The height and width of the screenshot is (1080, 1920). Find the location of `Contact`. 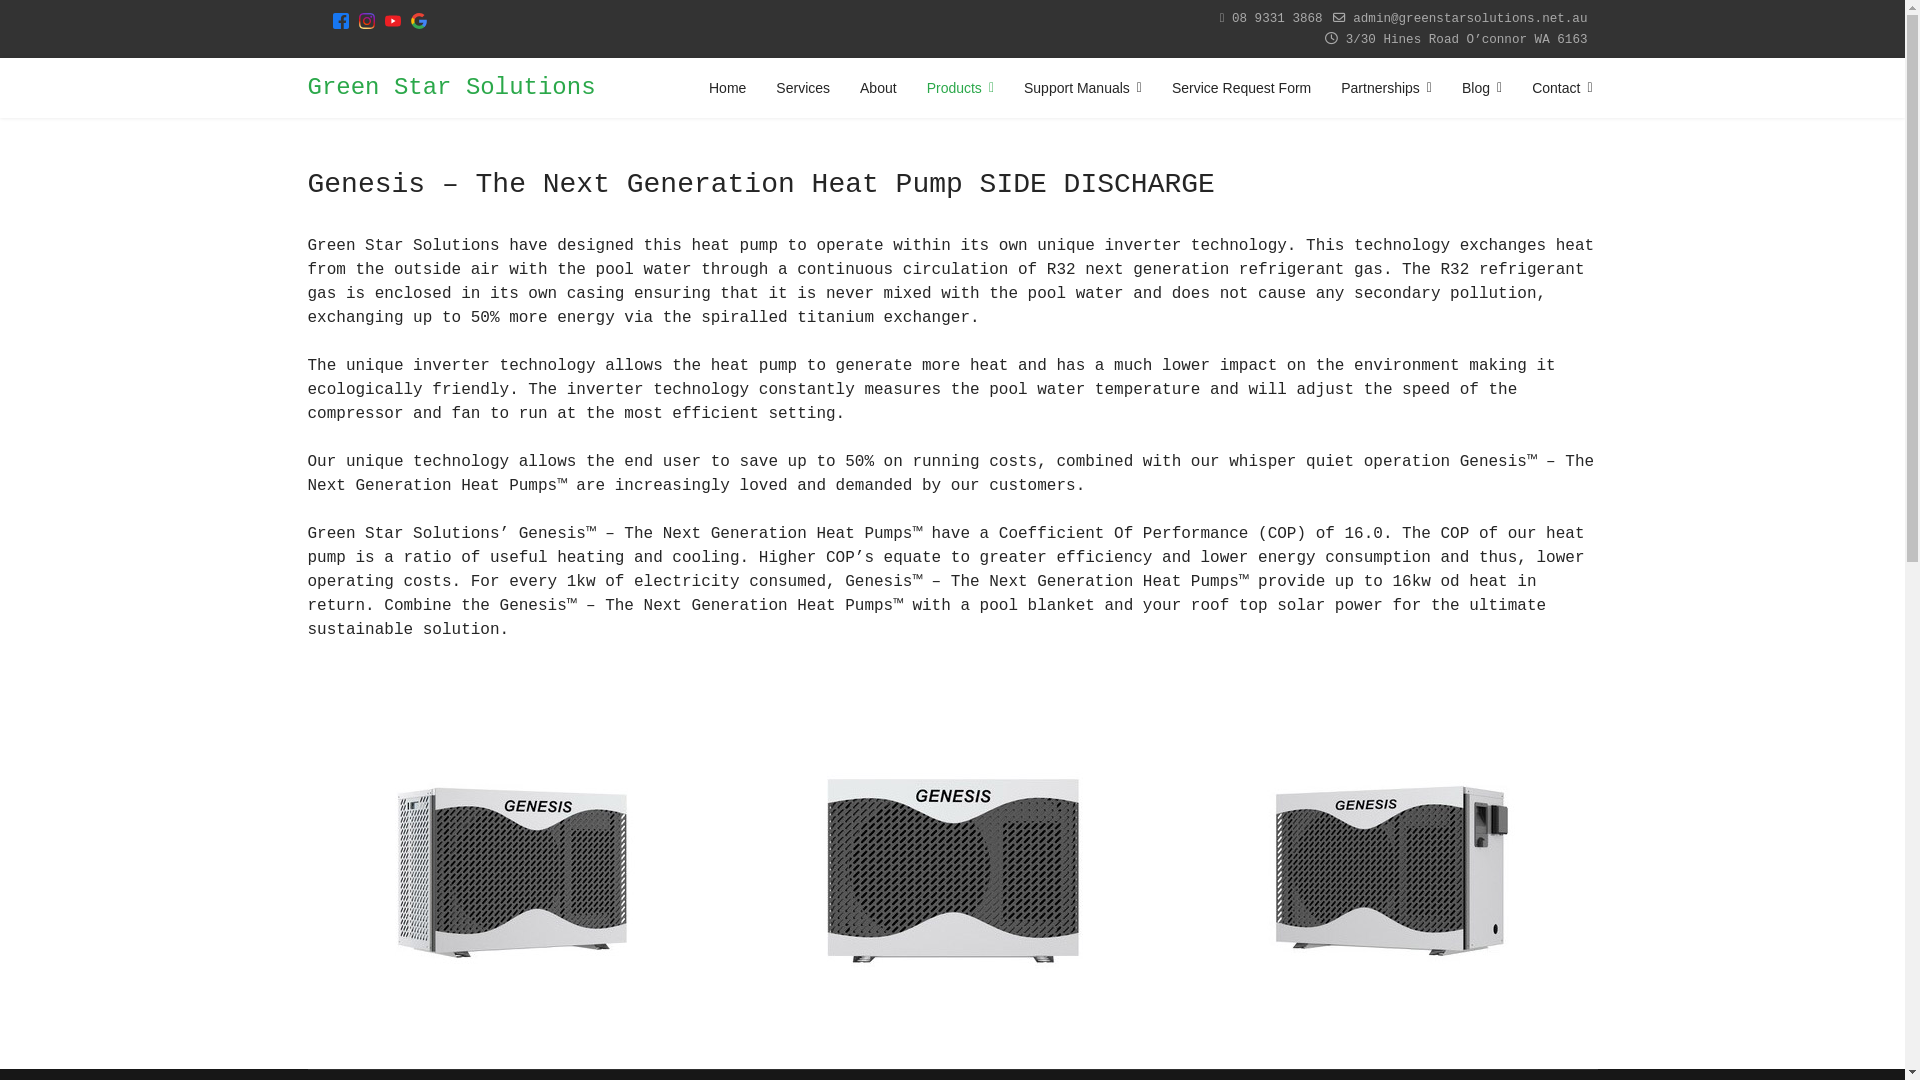

Contact is located at coordinates (1554, 88).